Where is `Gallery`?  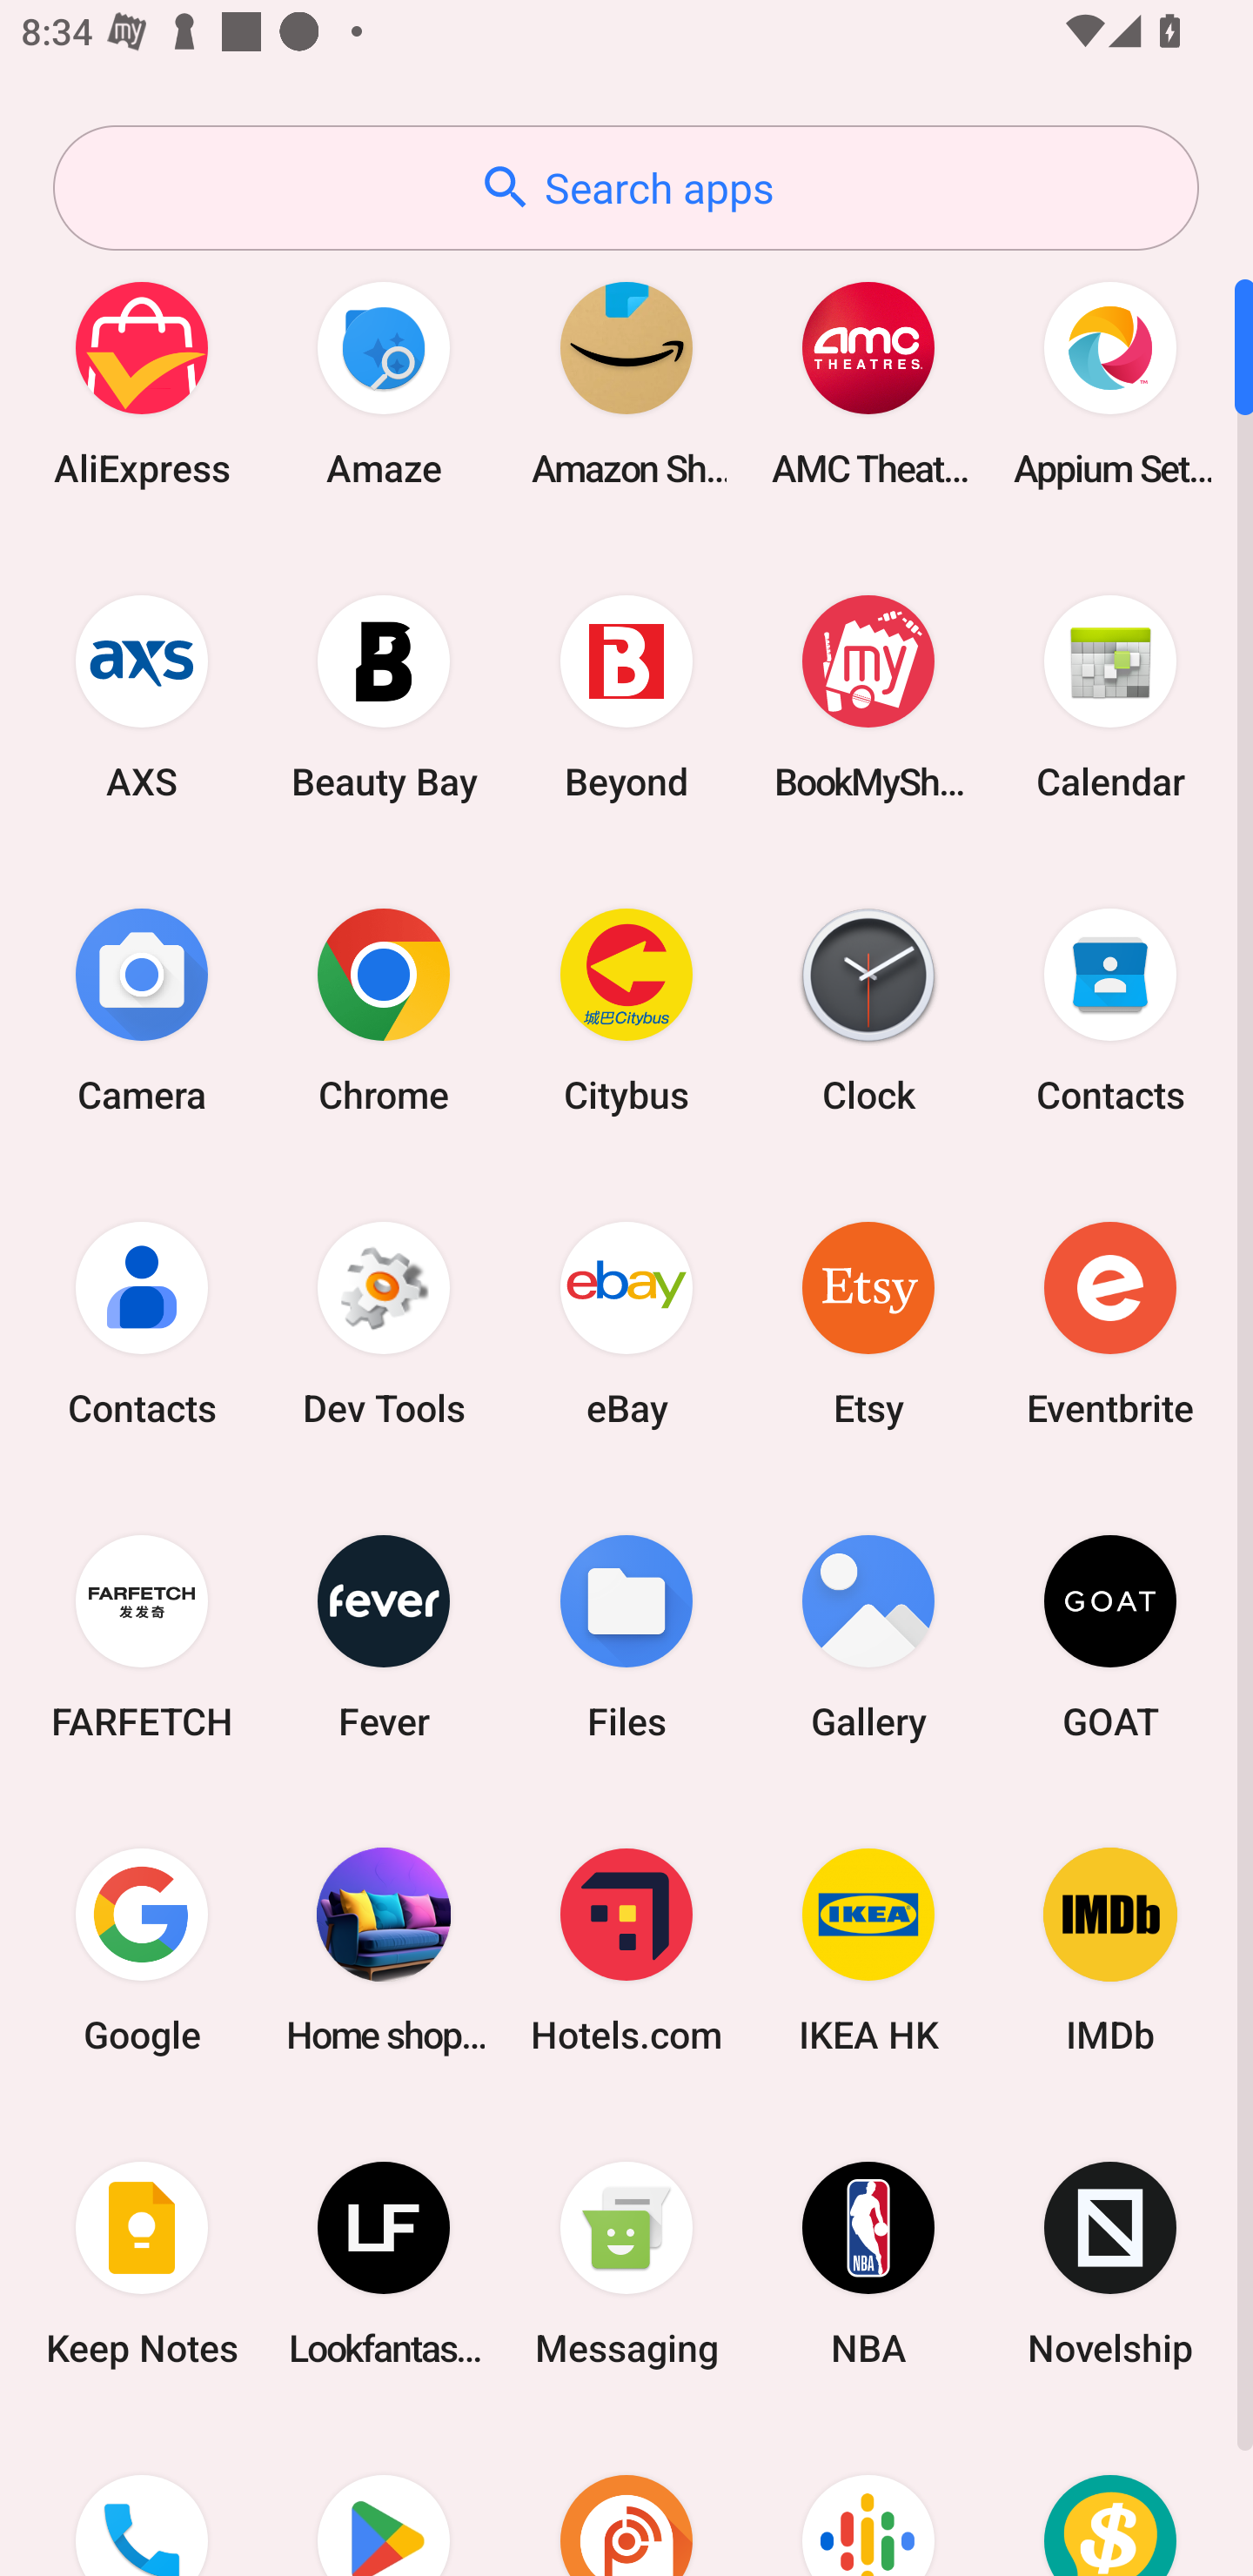 Gallery is located at coordinates (868, 1636).